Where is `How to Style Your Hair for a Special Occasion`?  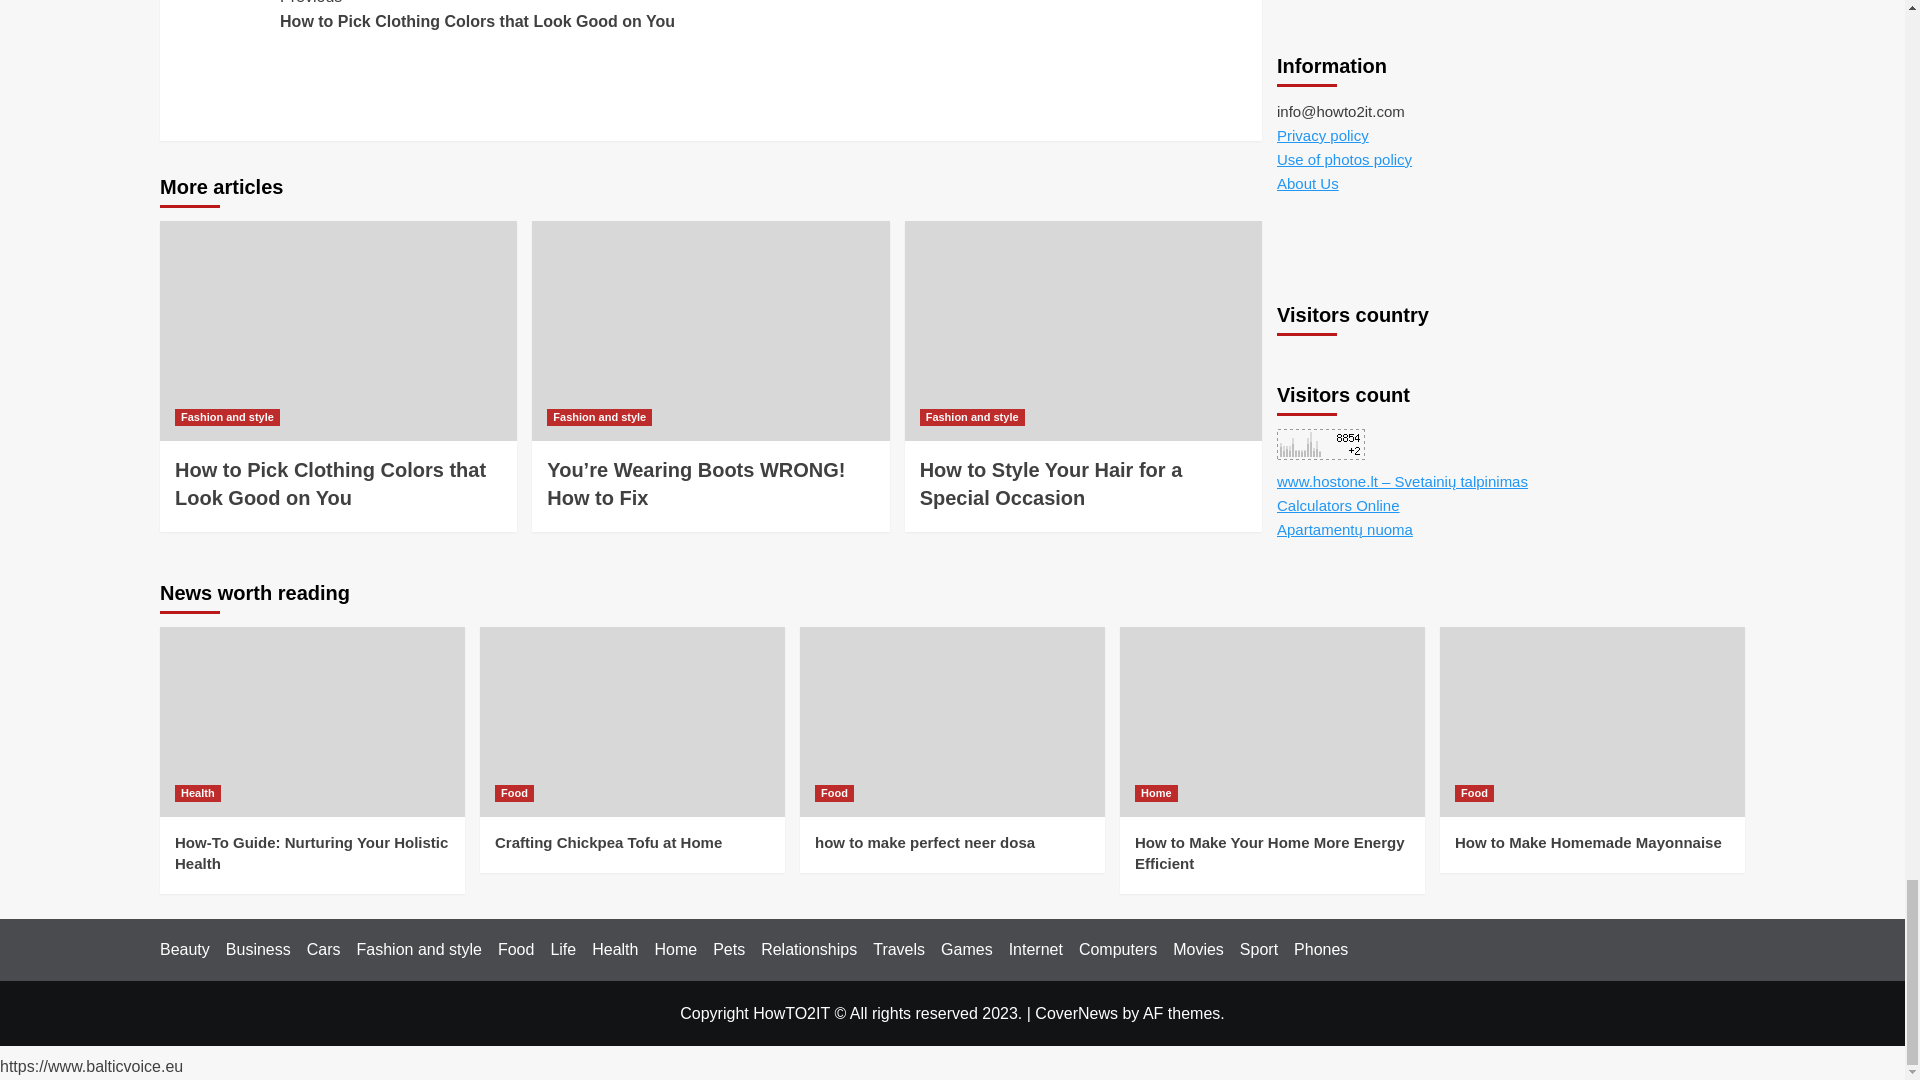
How to Style Your Hair for a Special Occasion is located at coordinates (495, 17).